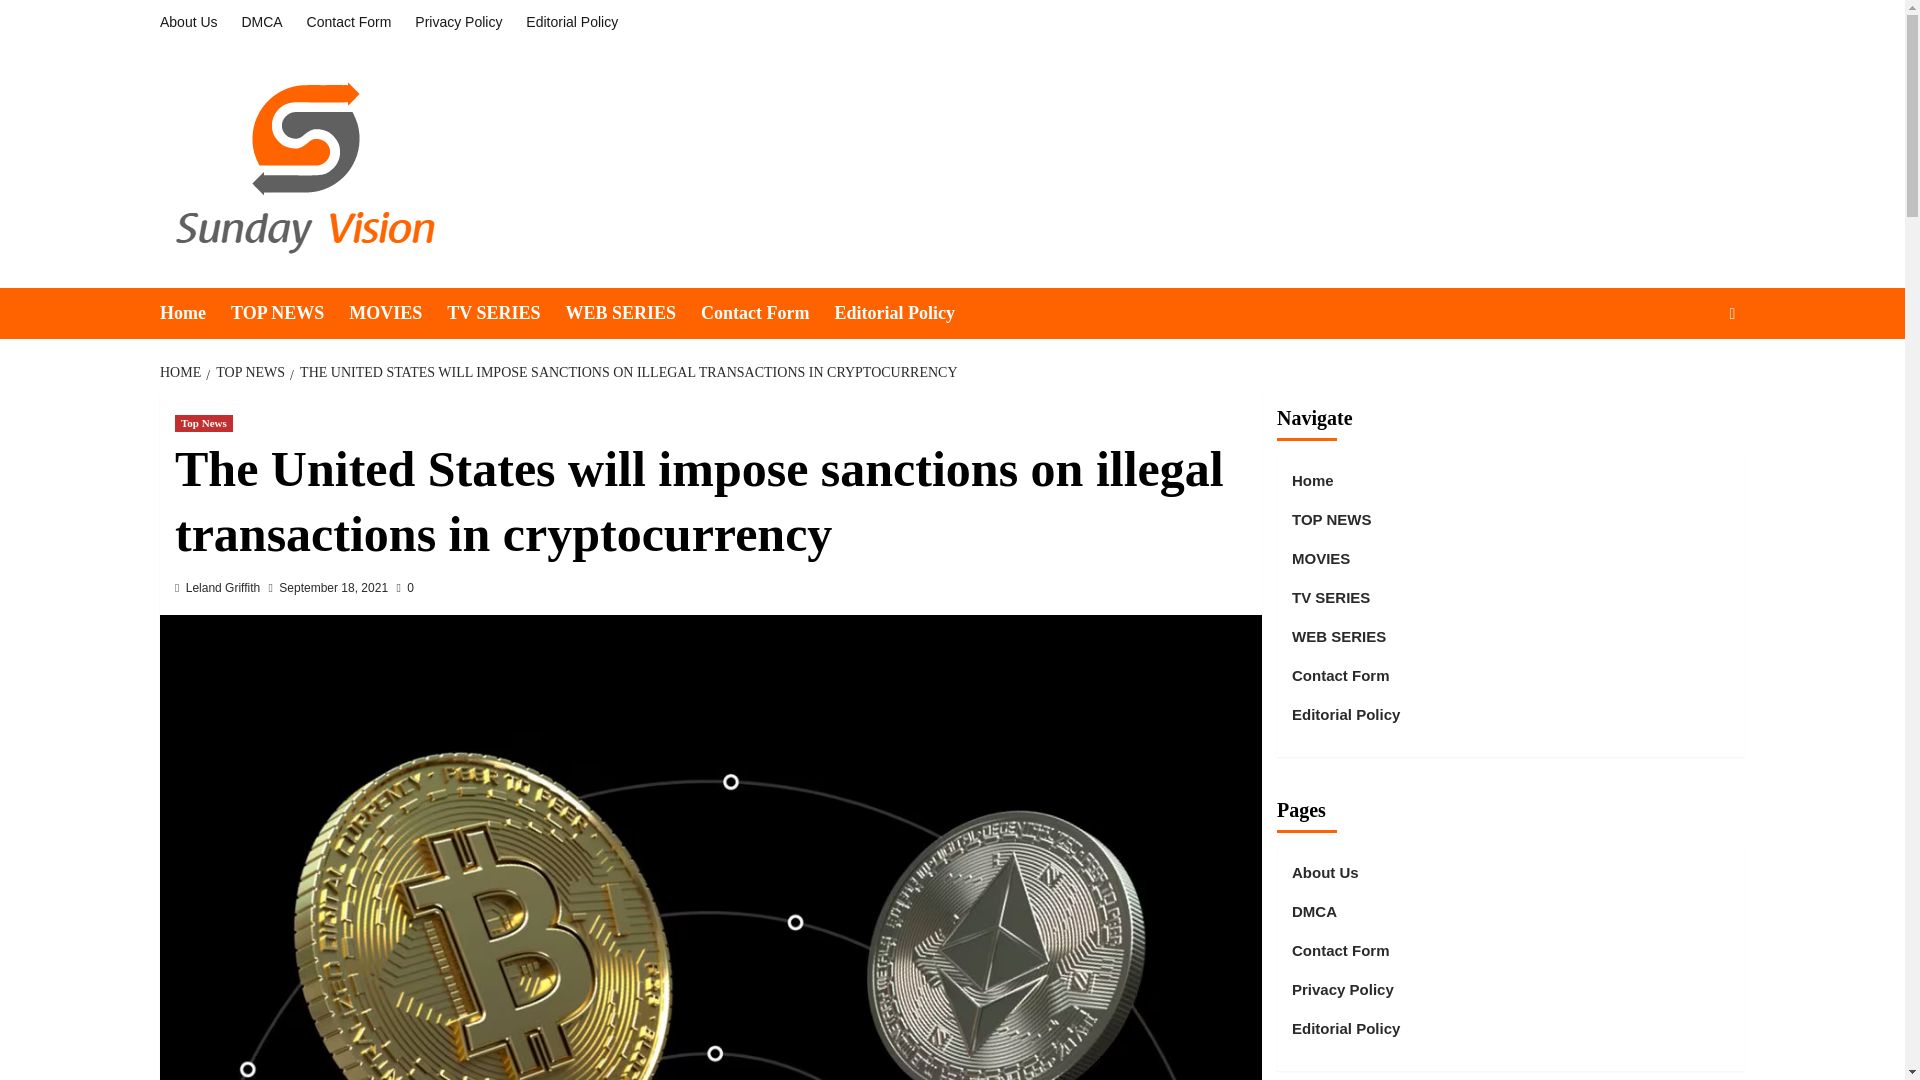 This screenshot has height=1080, width=1920. Describe the element at coordinates (458, 22) in the screenshot. I see `Privacy Policy` at that location.